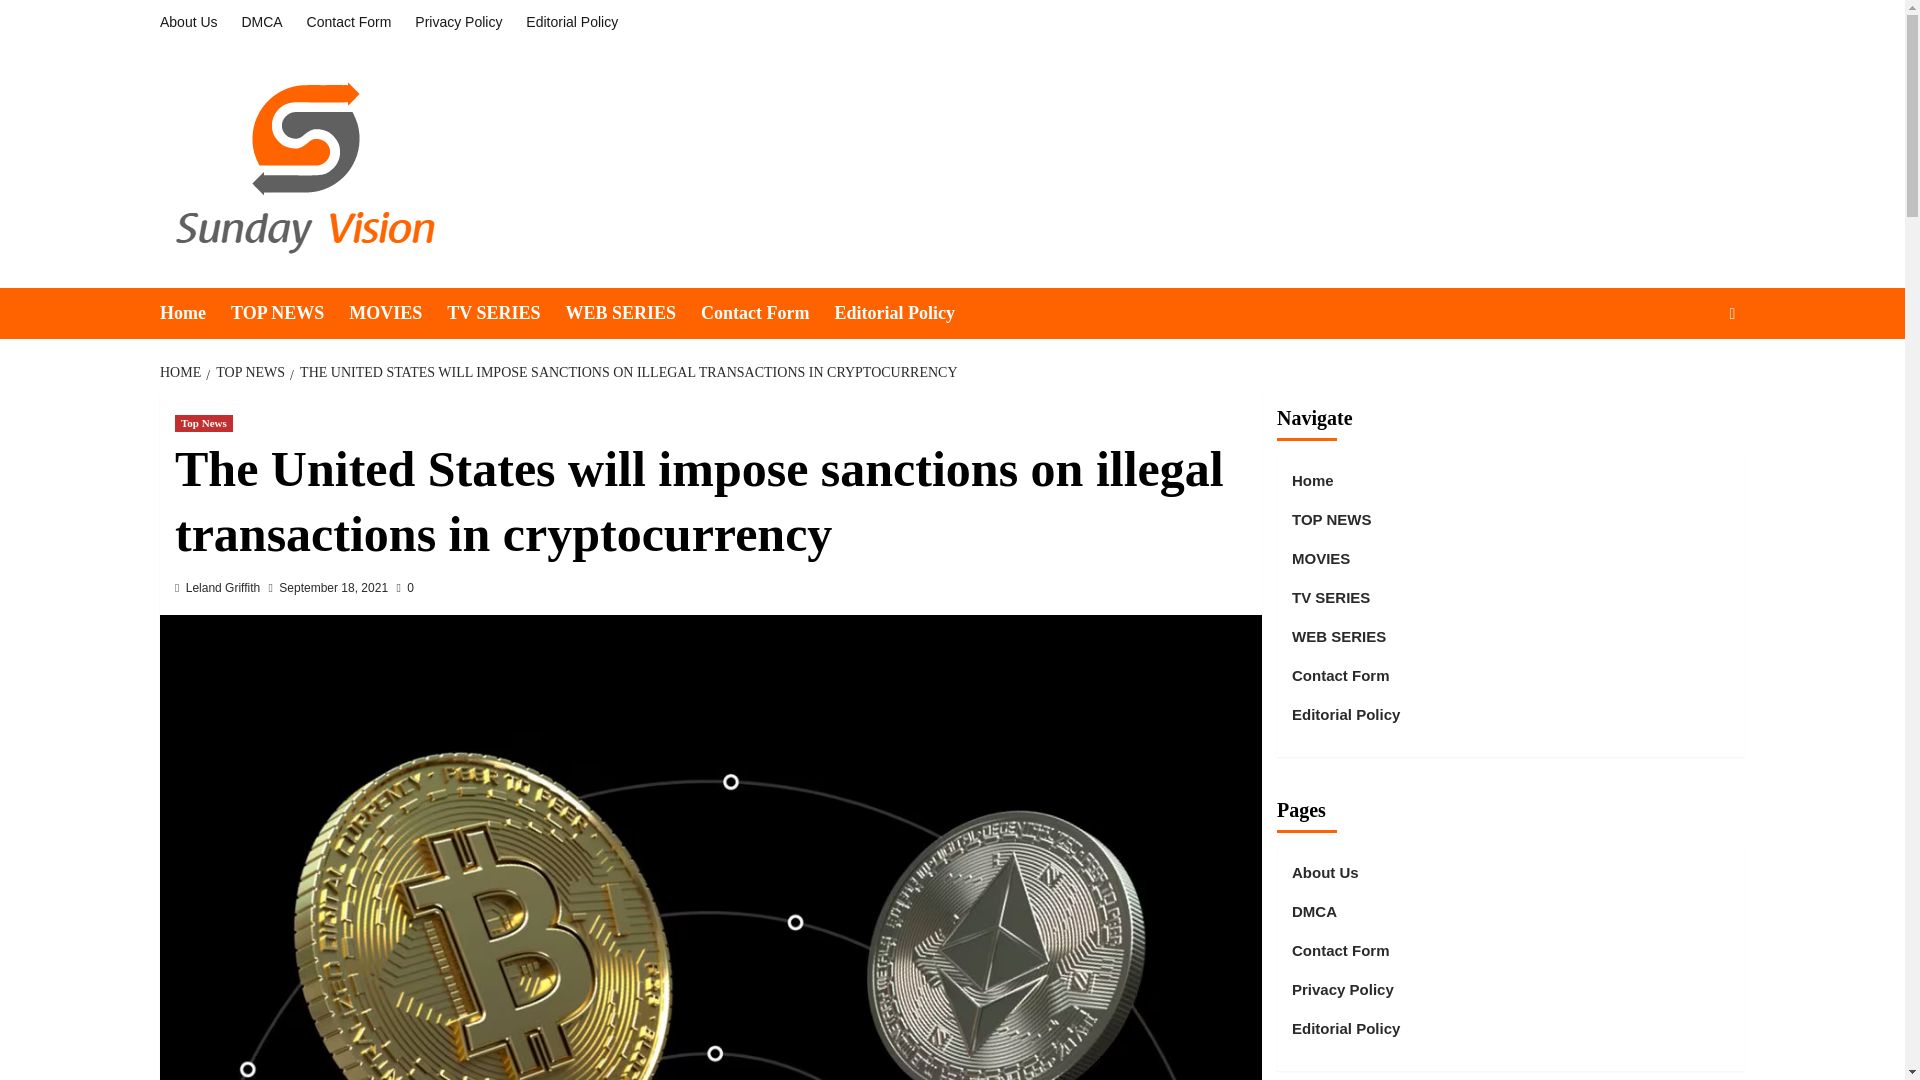 This screenshot has height=1080, width=1920. Describe the element at coordinates (458, 22) in the screenshot. I see `Privacy Policy` at that location.